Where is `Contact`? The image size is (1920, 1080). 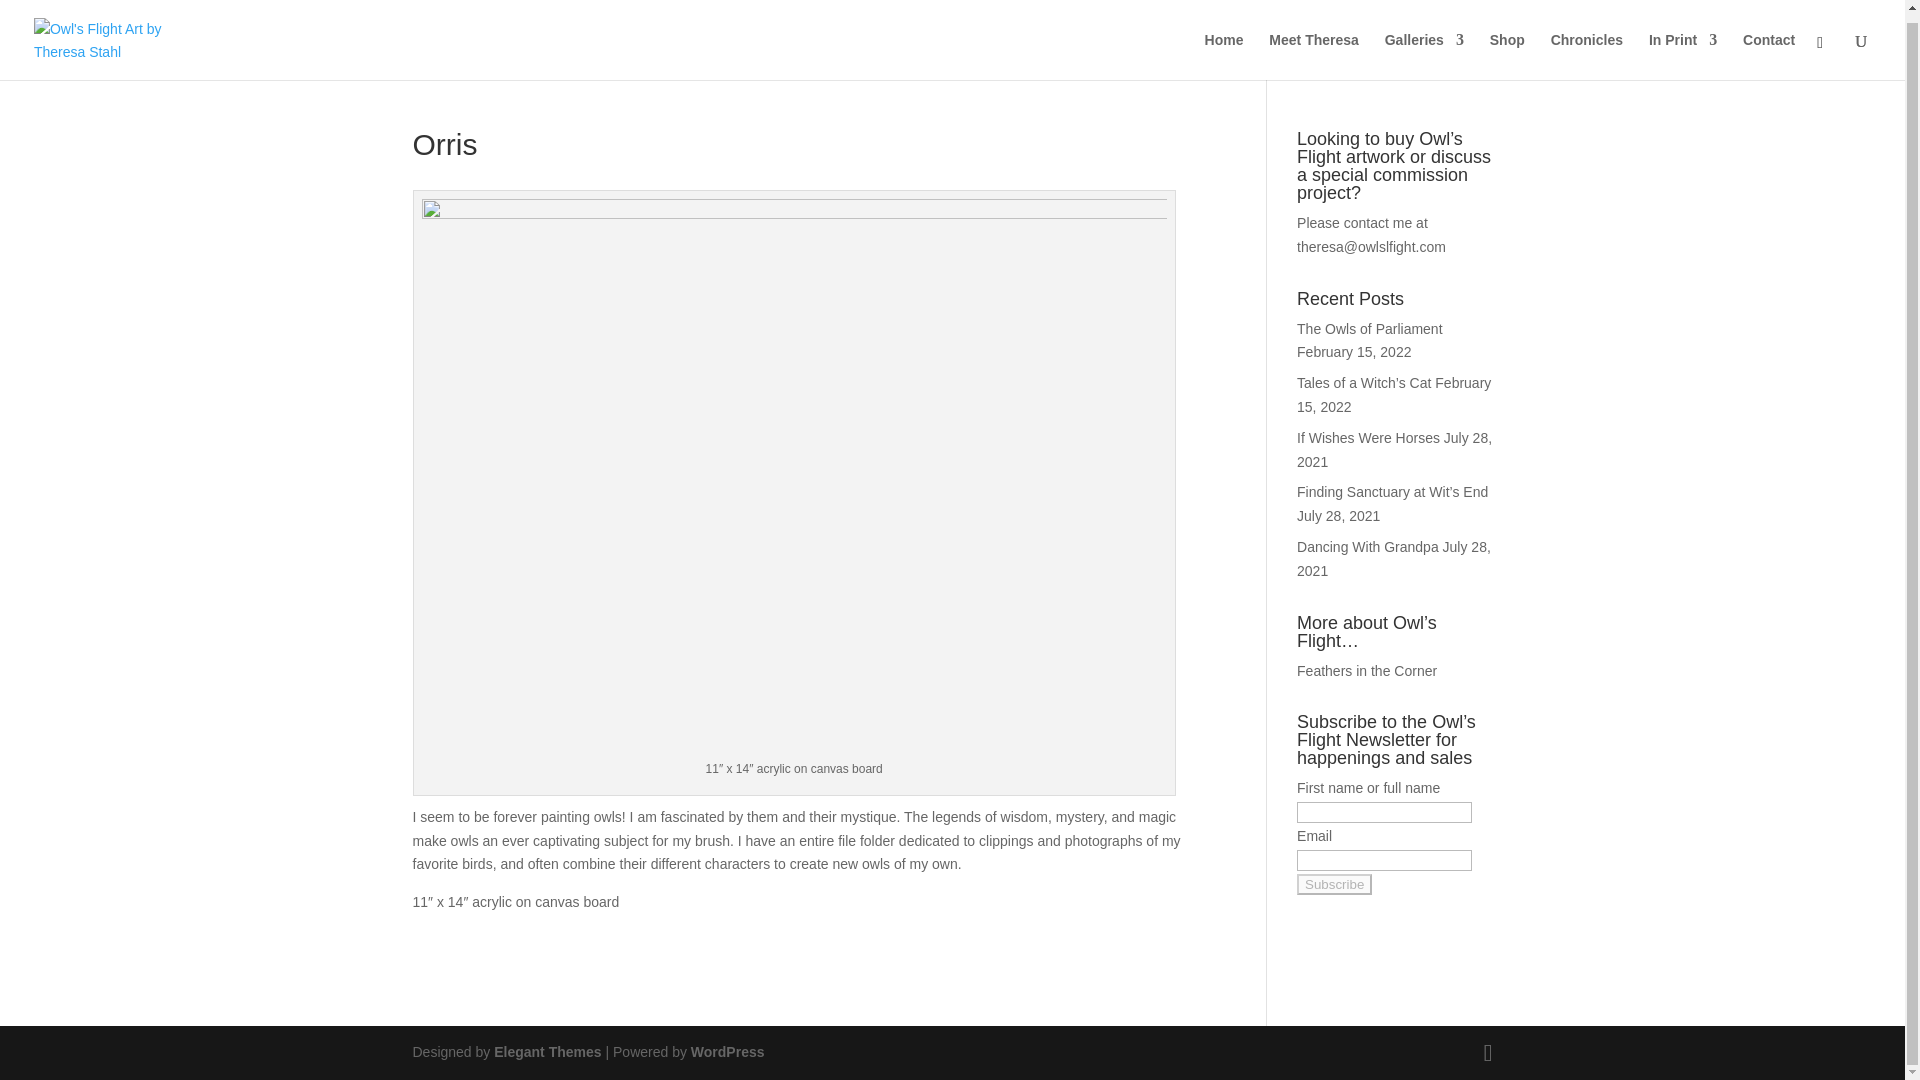
Contact is located at coordinates (1769, 48).